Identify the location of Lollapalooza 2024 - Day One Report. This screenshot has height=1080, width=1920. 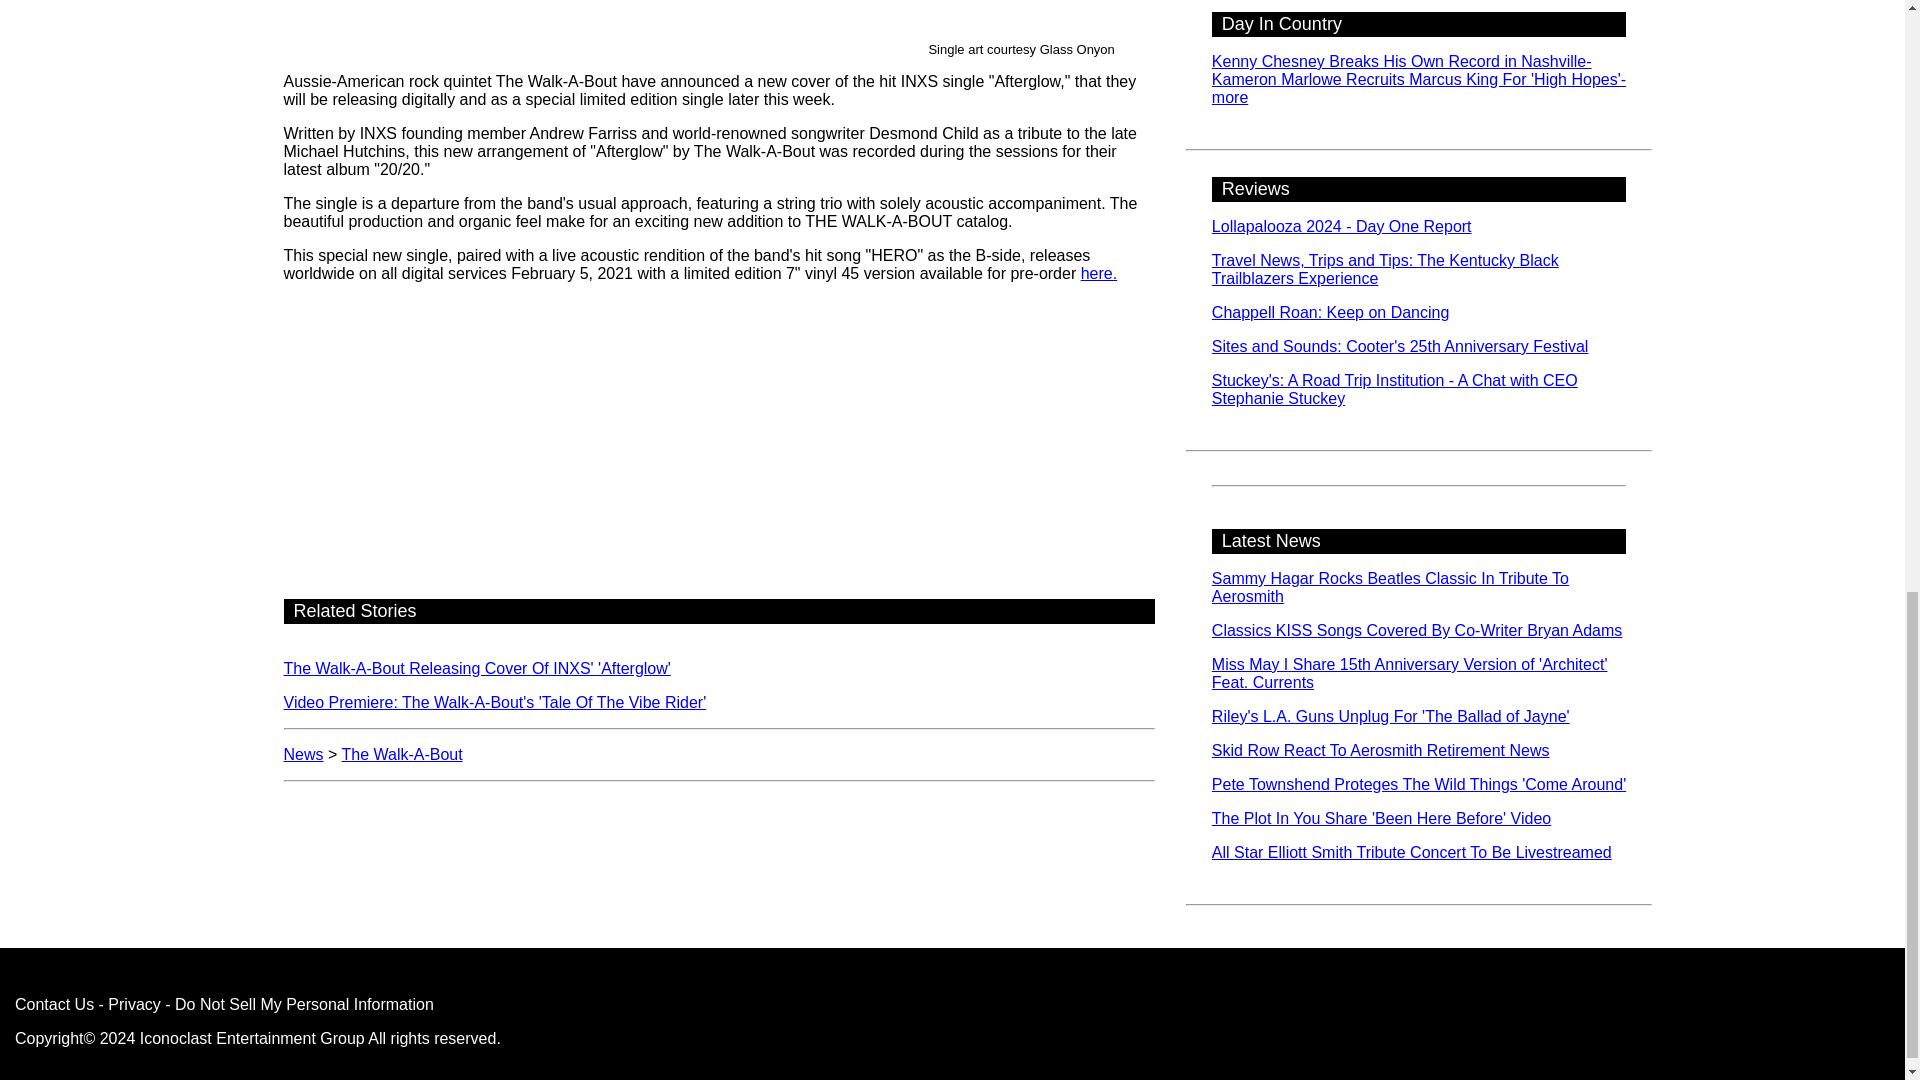
(1342, 226).